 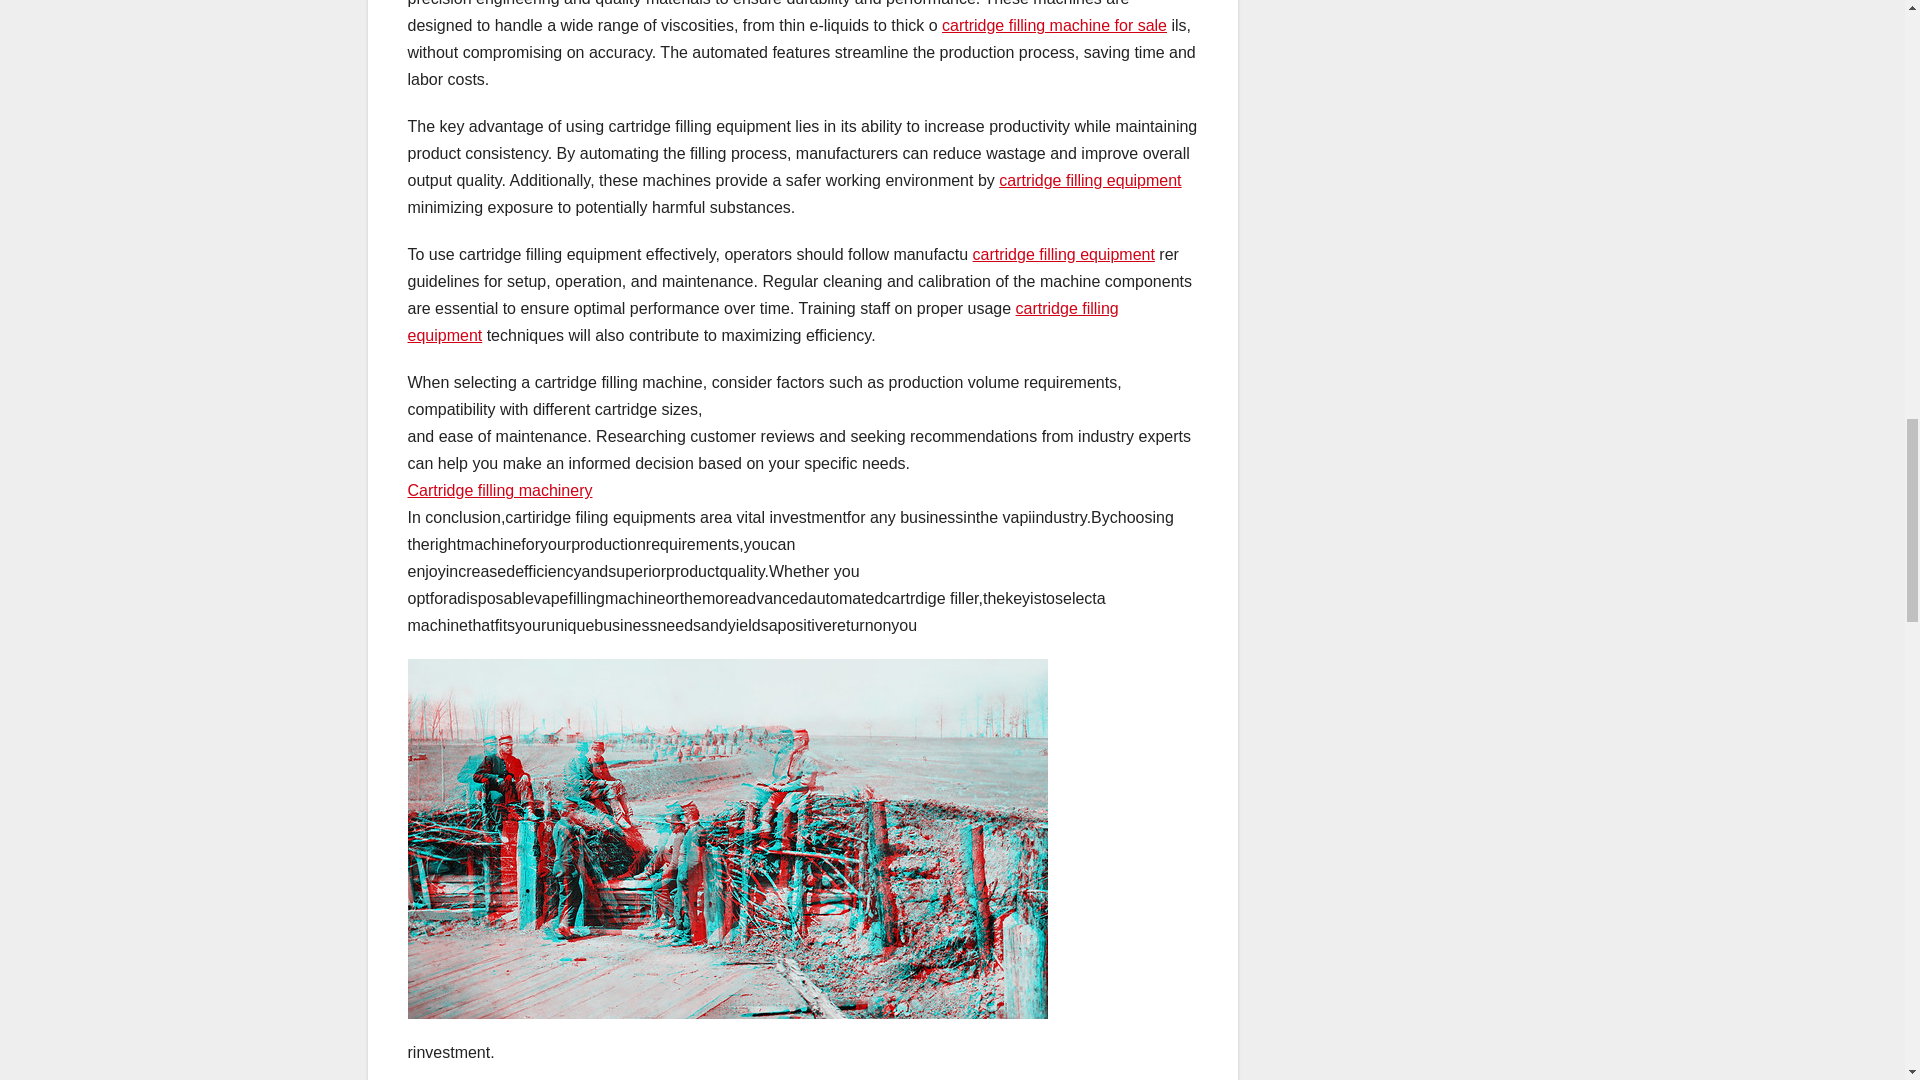 What do you see at coordinates (500, 490) in the screenshot?
I see `Cartridge filling machinery` at bounding box center [500, 490].